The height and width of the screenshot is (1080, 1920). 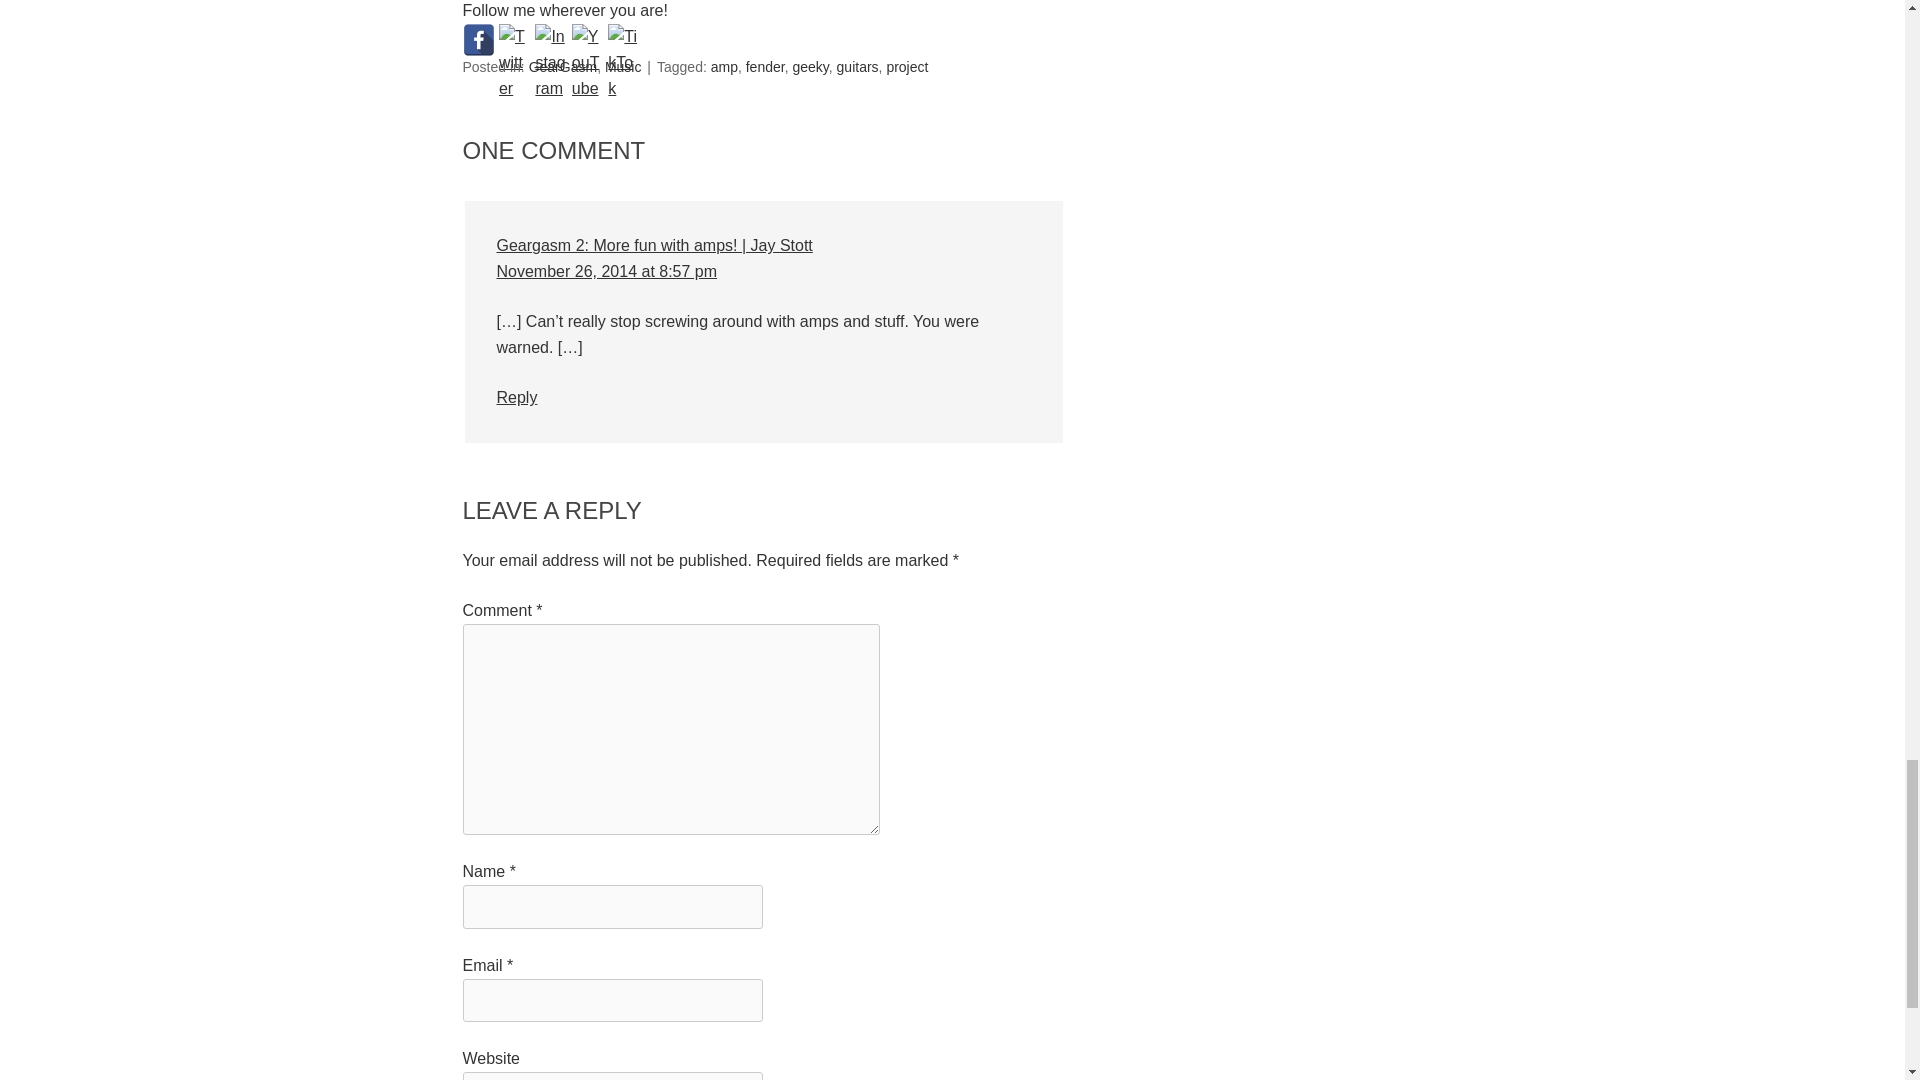 What do you see at coordinates (563, 66) in the screenshot?
I see `GearGasm` at bounding box center [563, 66].